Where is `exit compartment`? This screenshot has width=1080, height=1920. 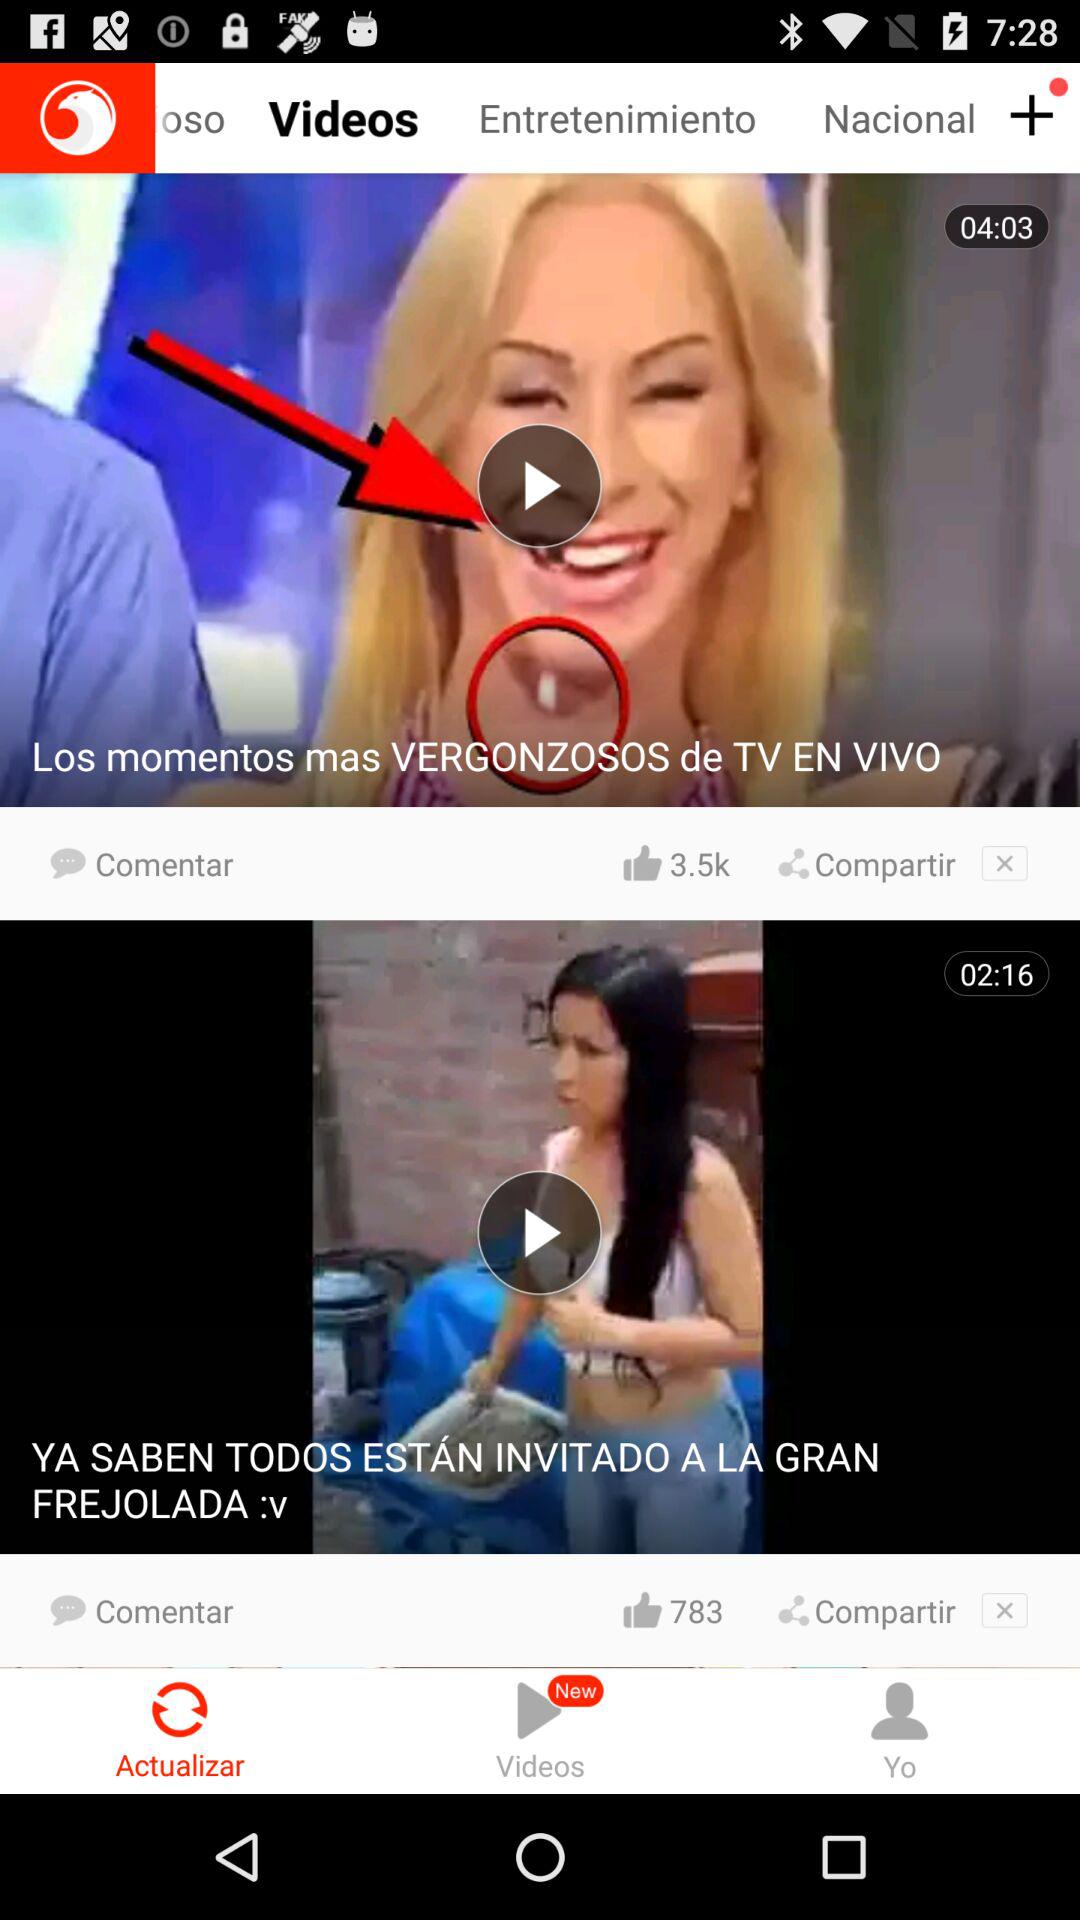
exit compartment is located at coordinates (1004, 1610).